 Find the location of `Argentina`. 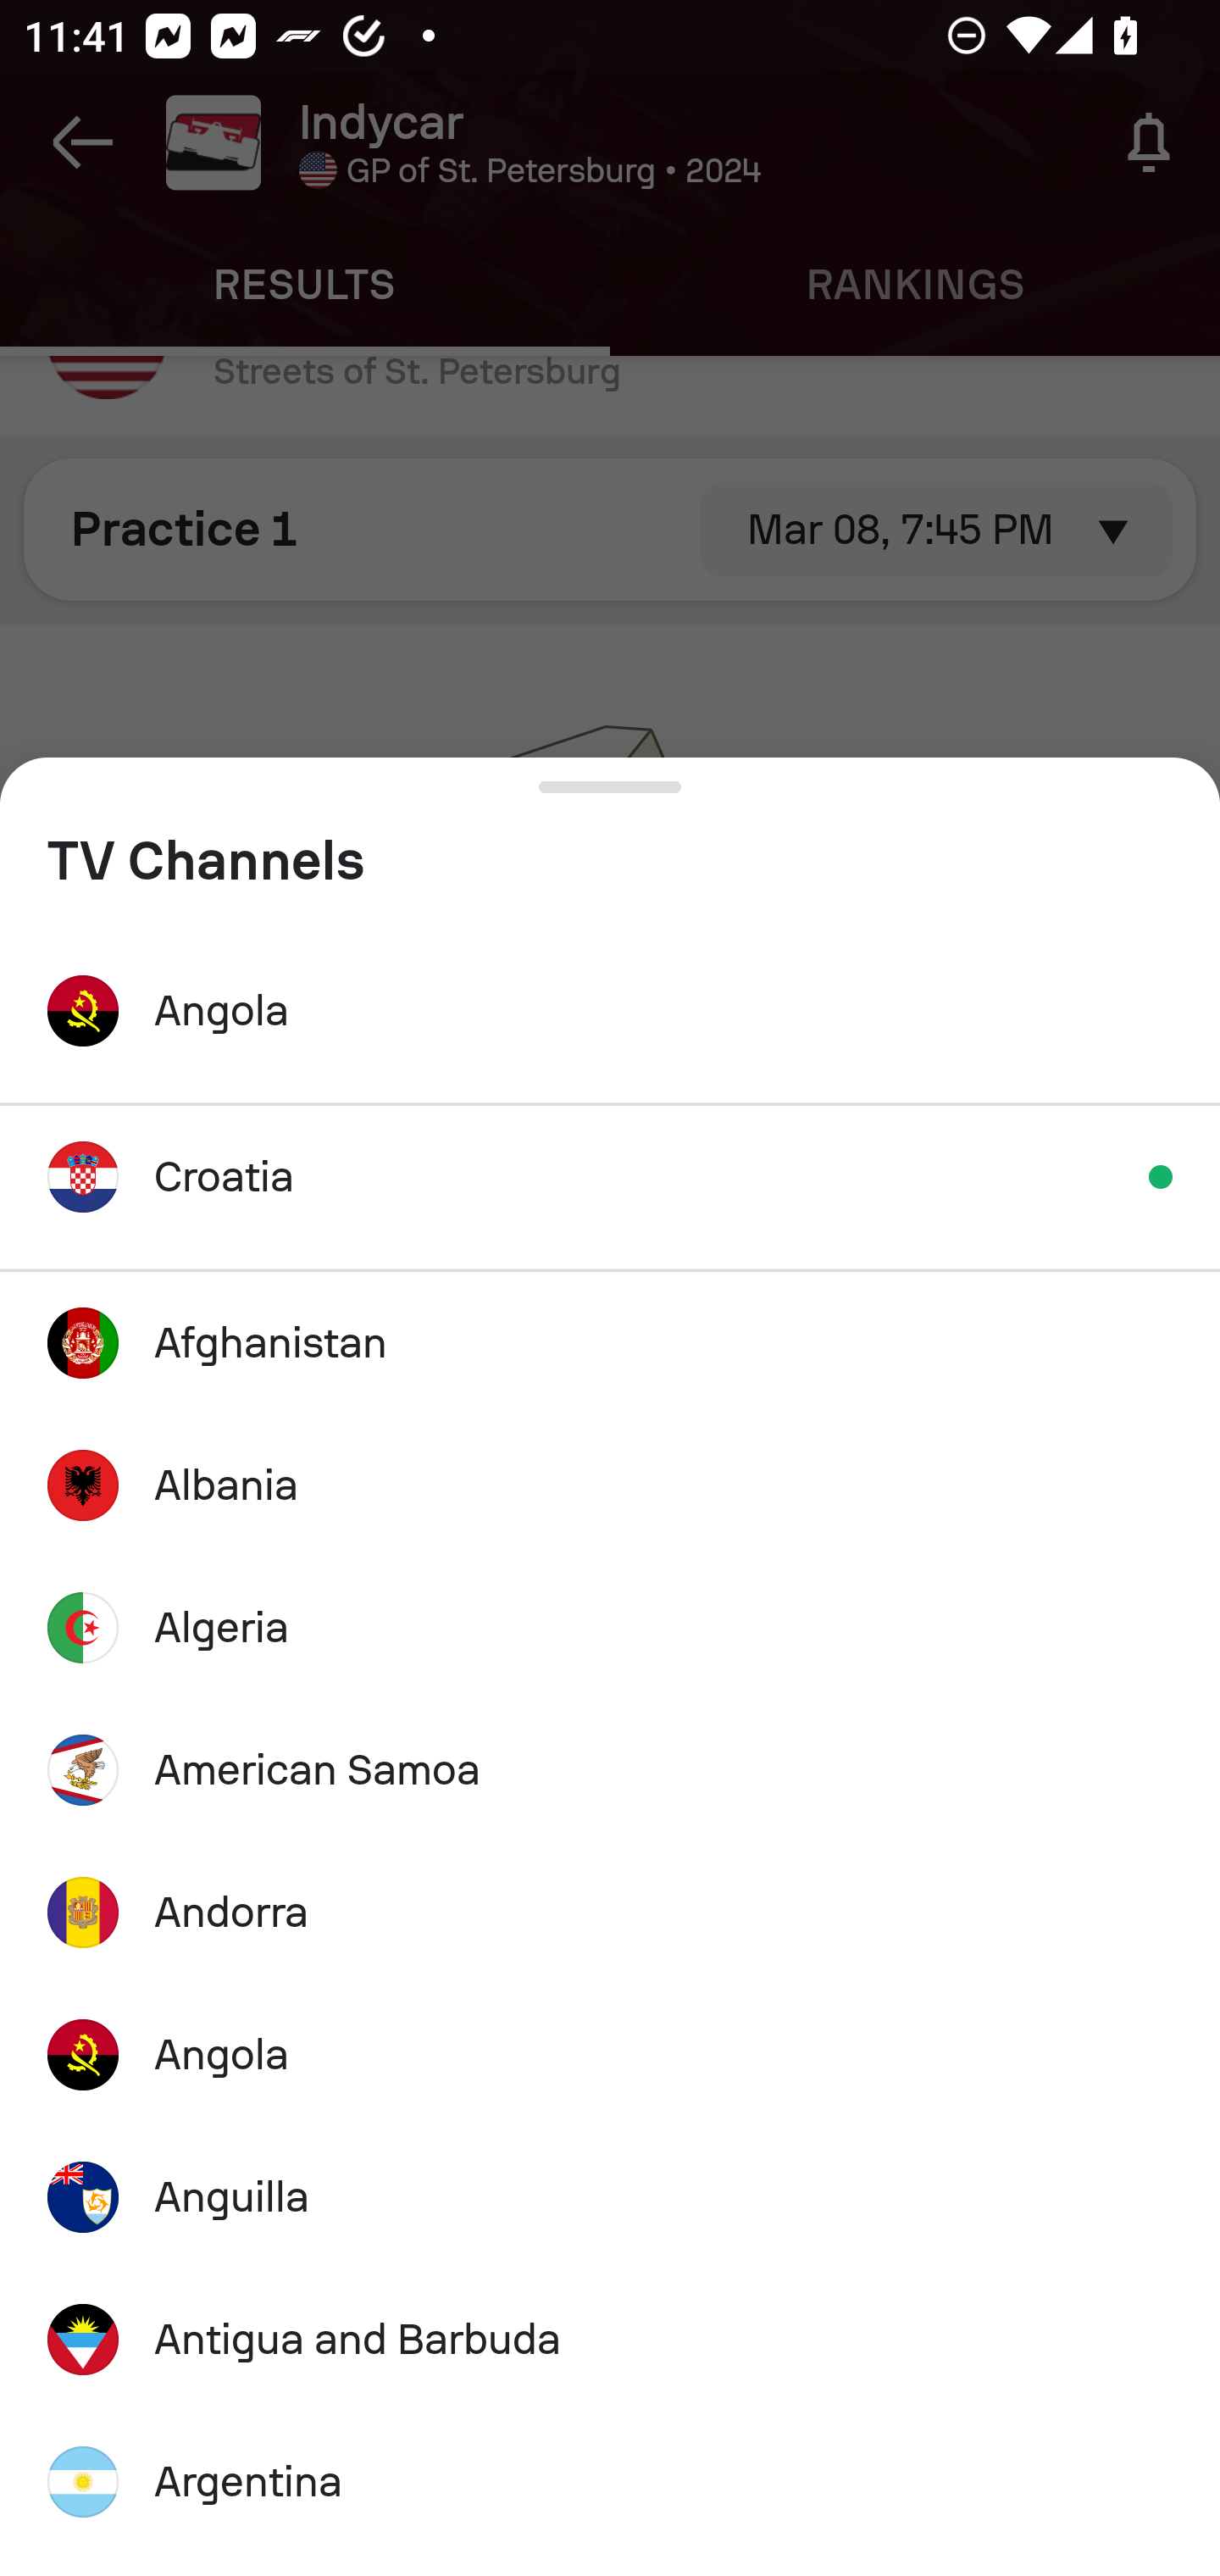

Argentina is located at coordinates (610, 2481).